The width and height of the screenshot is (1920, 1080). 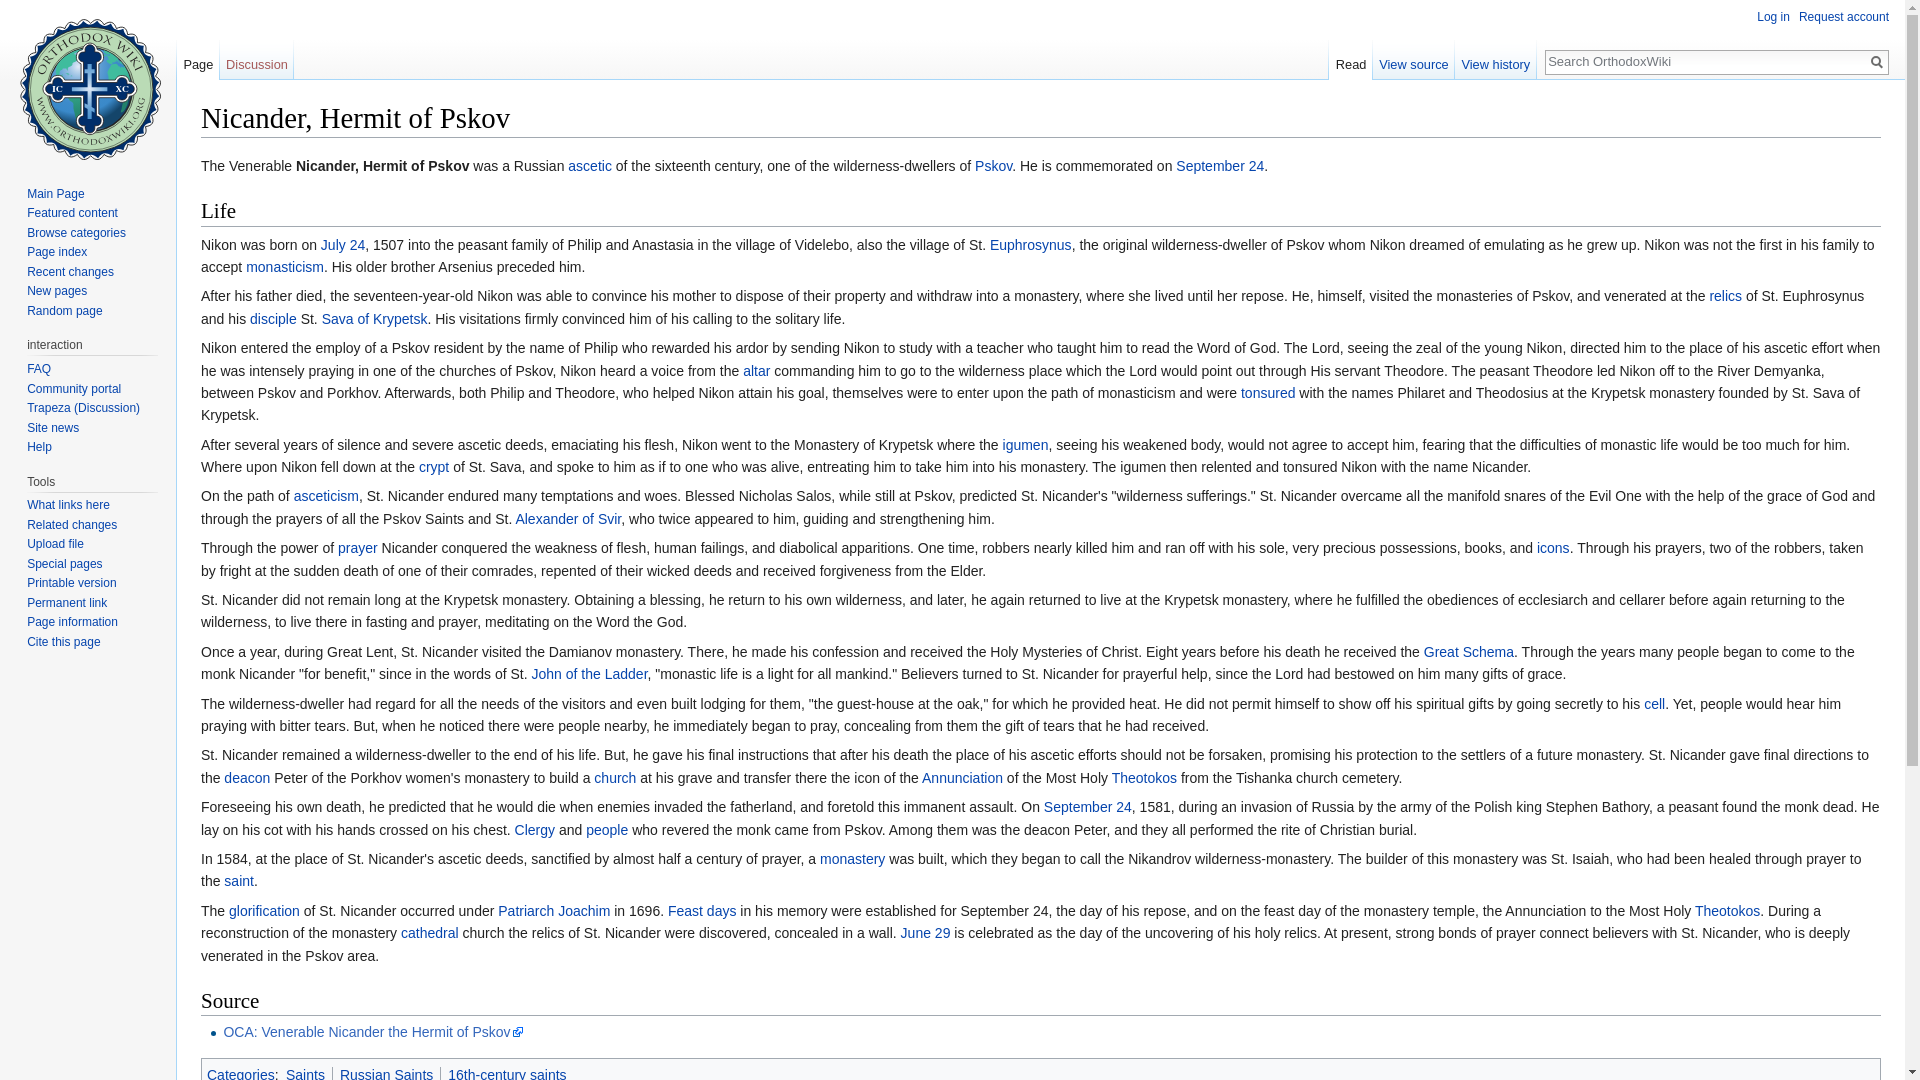 I want to click on altar, so click(x=756, y=370).